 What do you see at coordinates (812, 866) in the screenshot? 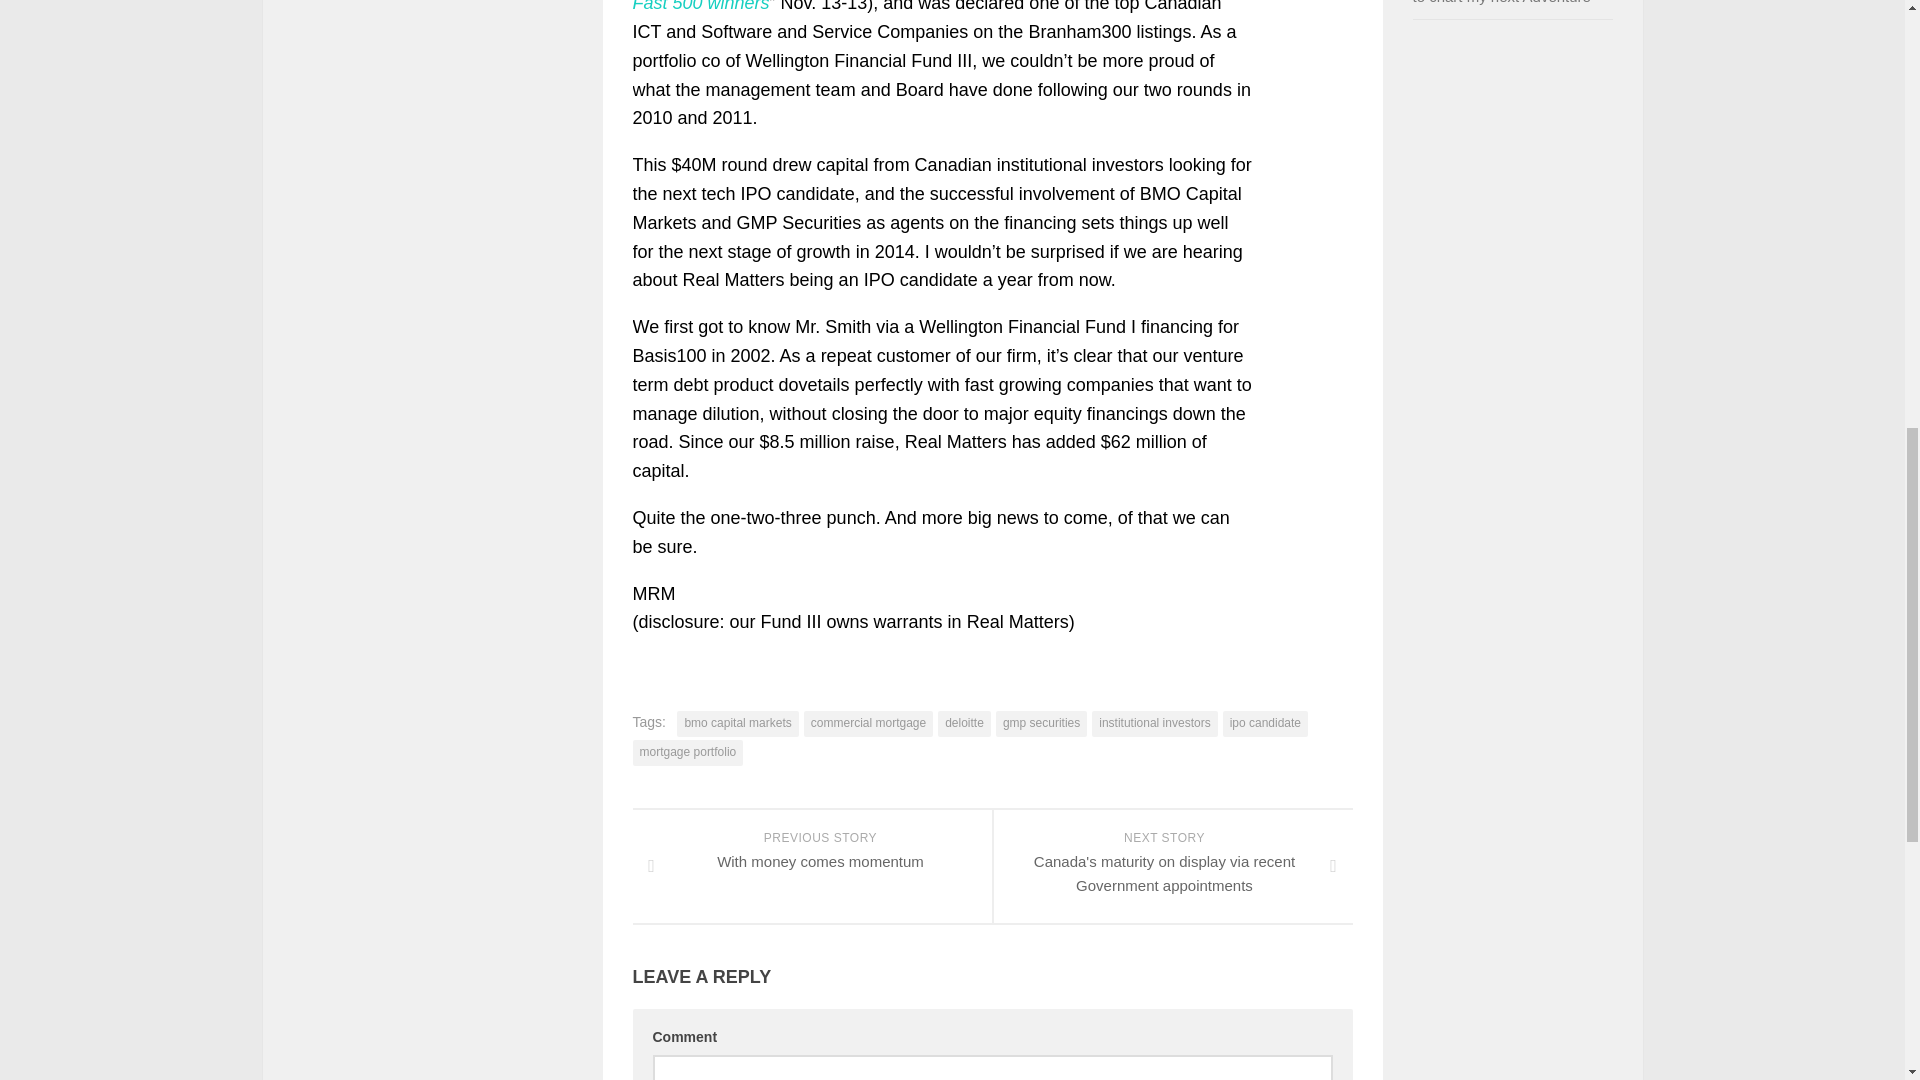
I see `bmo capital markets` at bounding box center [812, 866].